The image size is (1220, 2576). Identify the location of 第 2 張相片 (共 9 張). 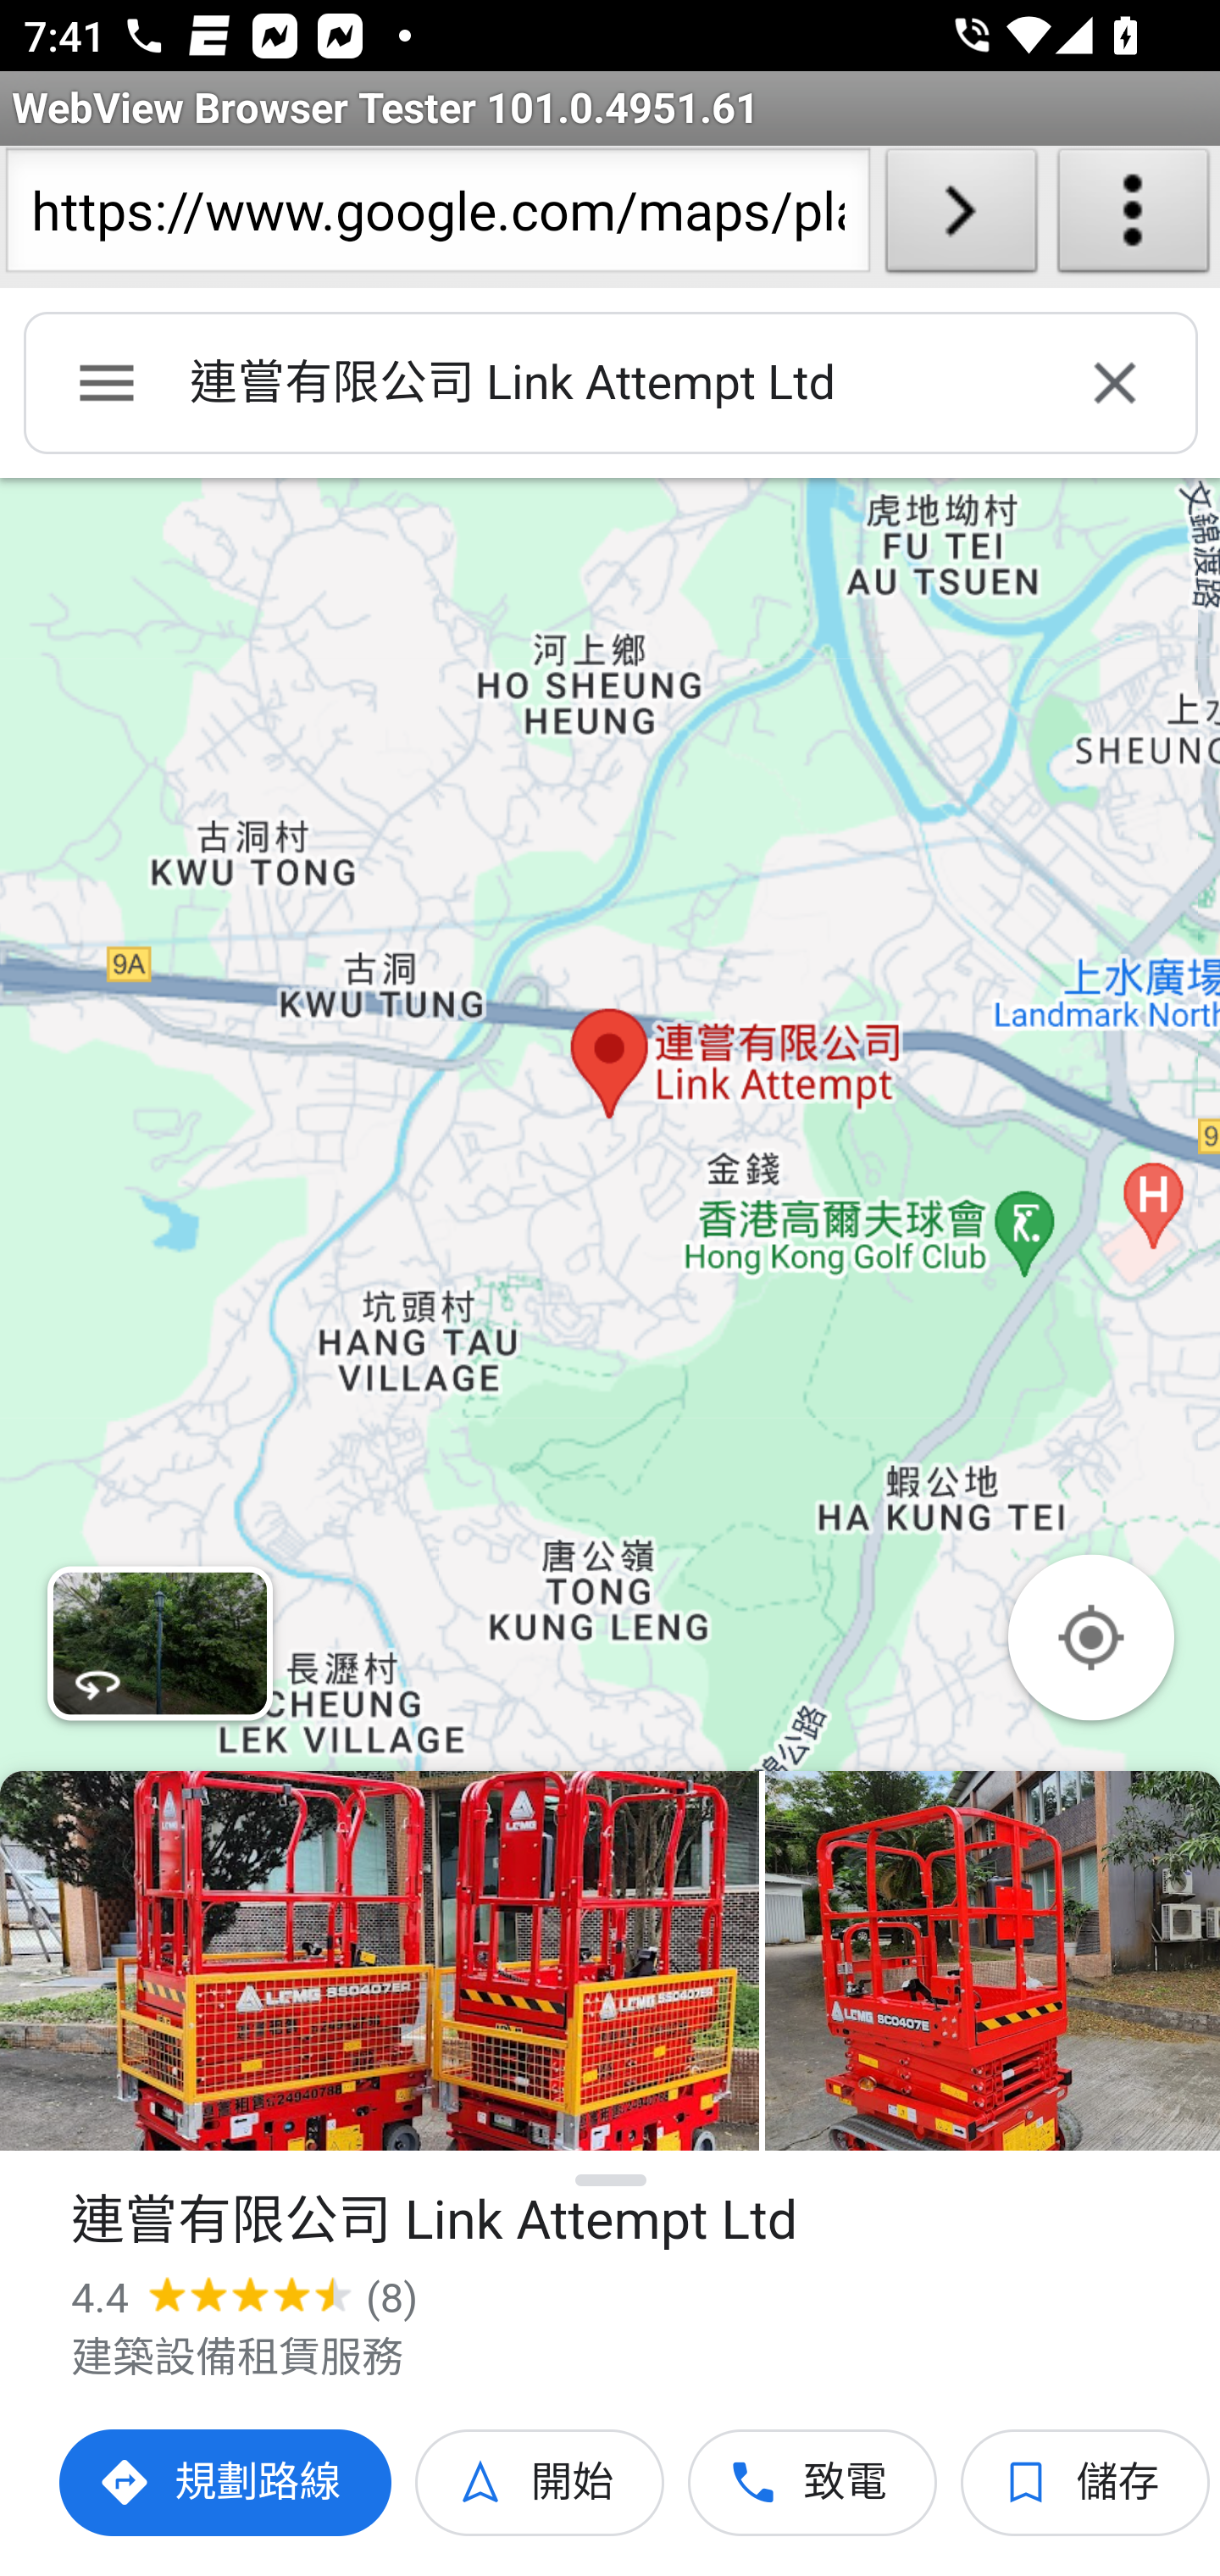
(992, 1961).